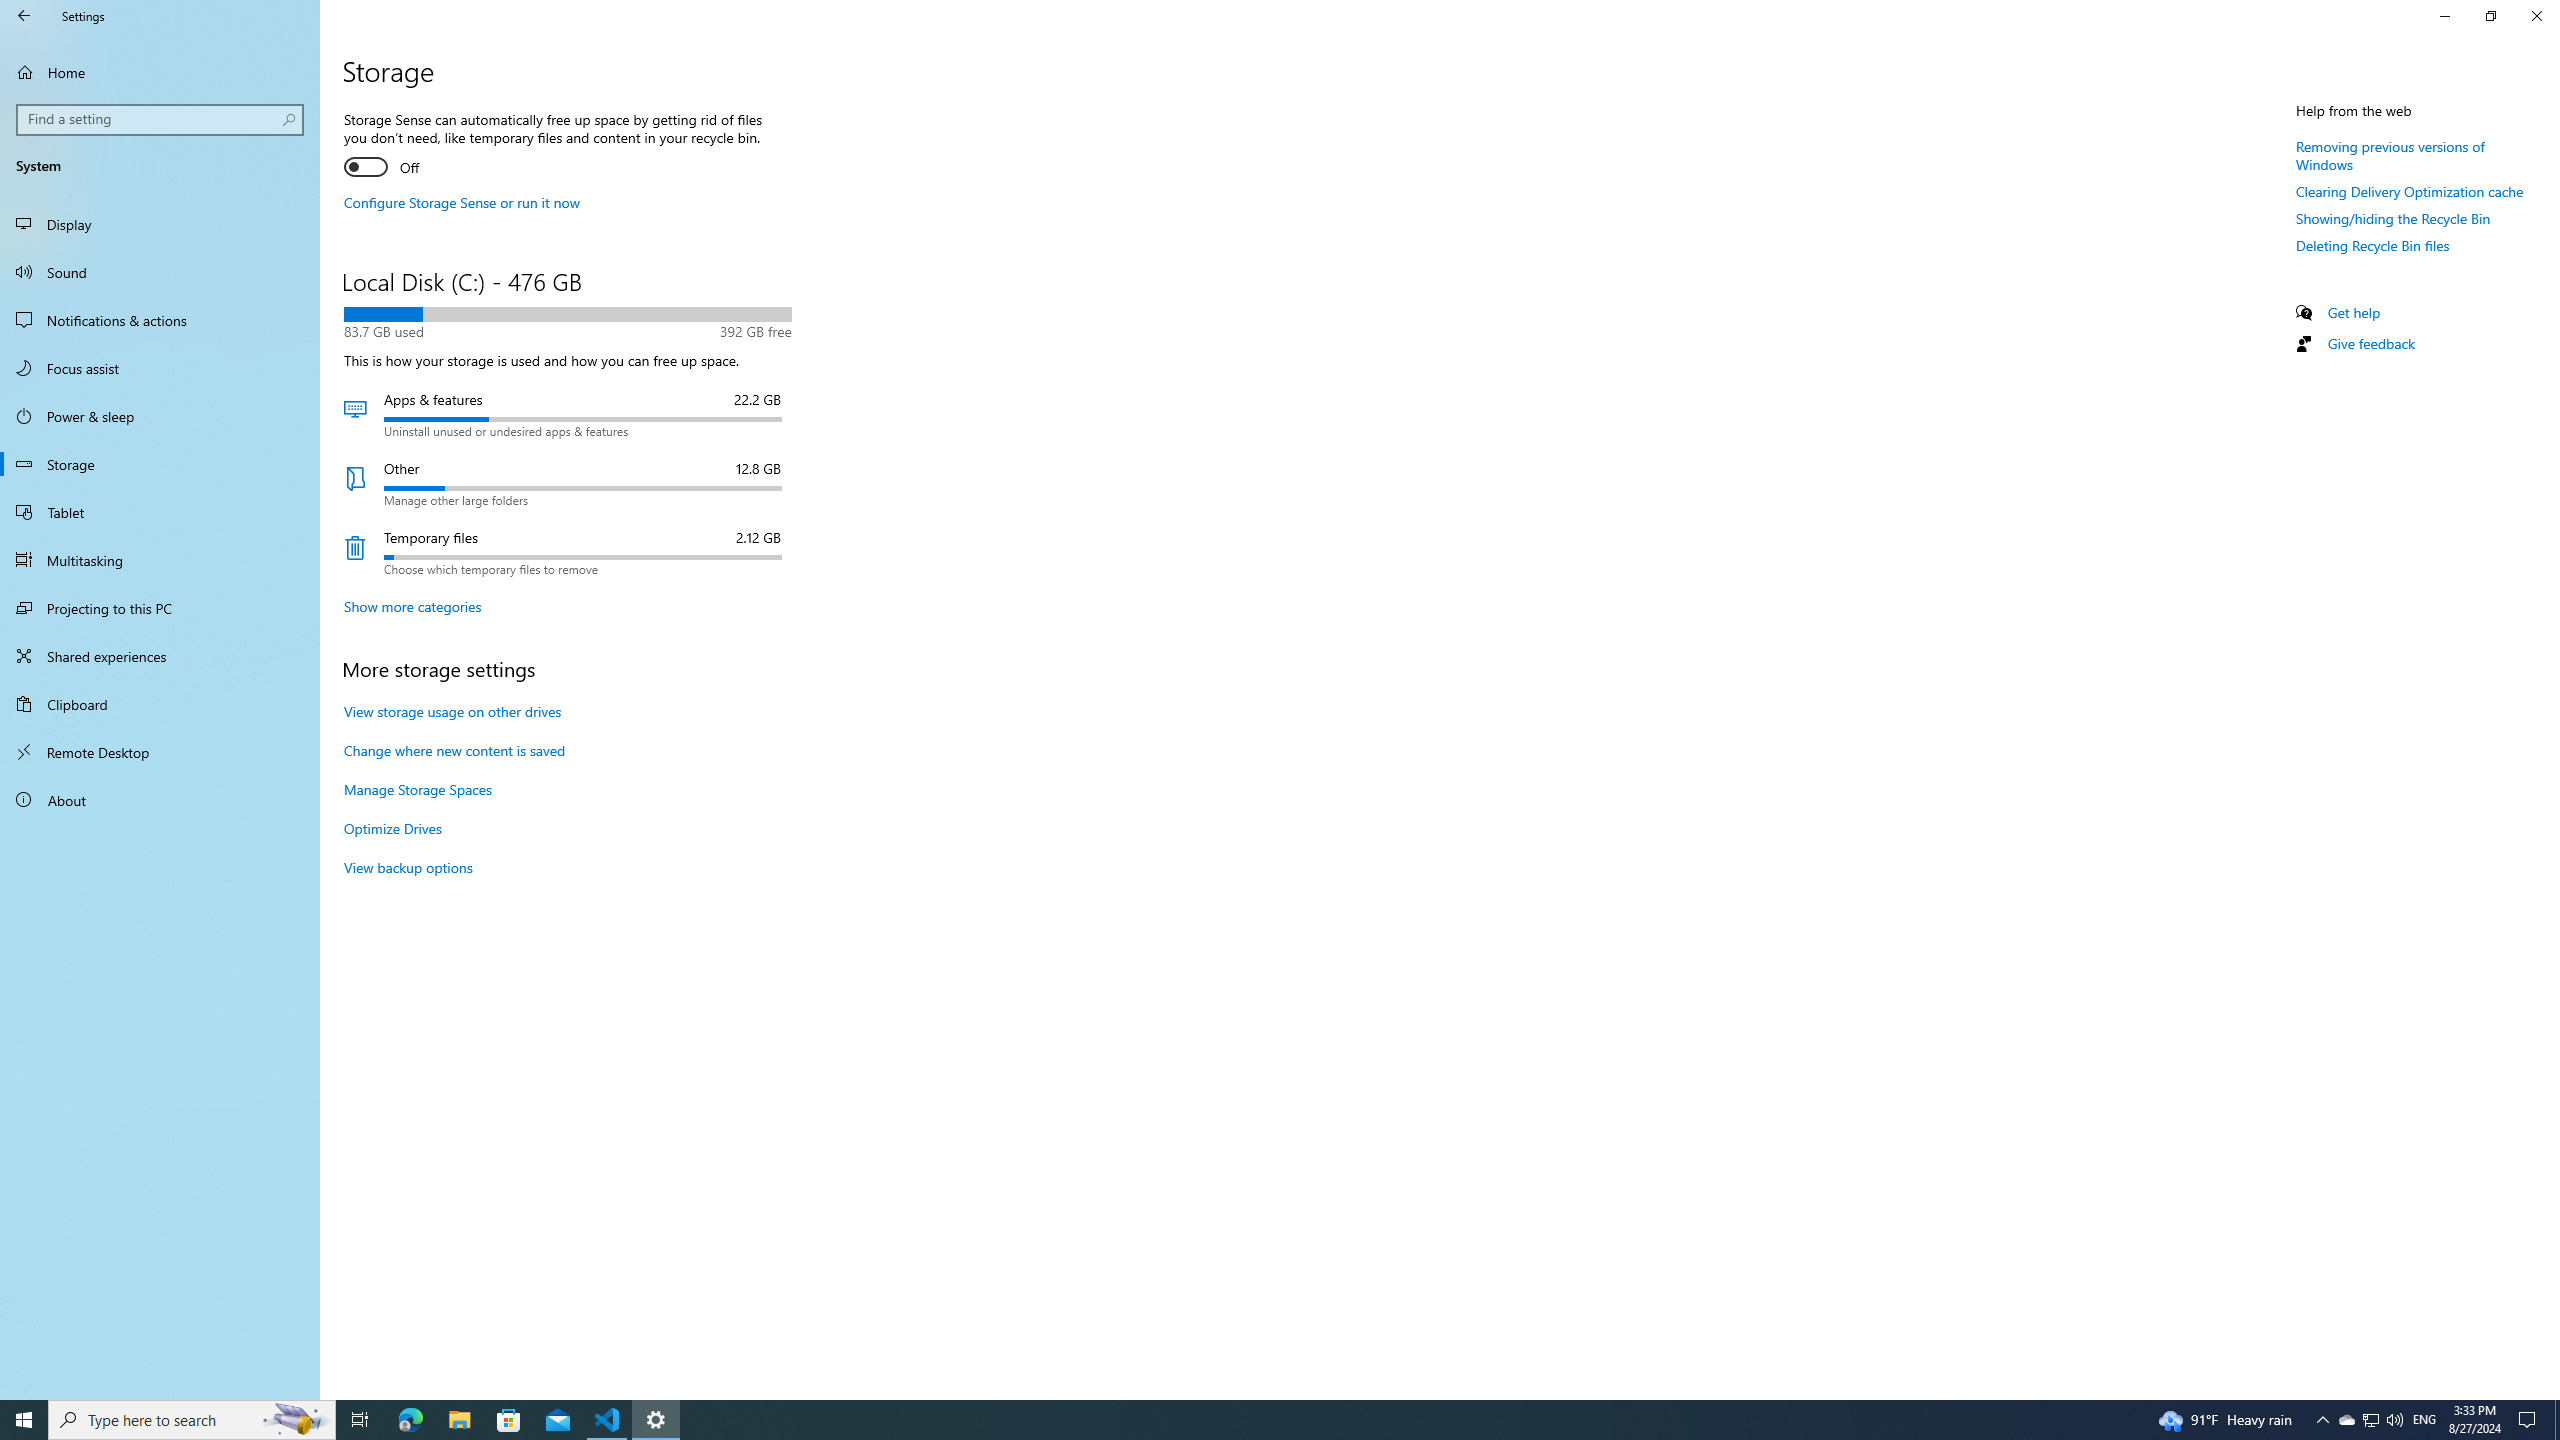 The width and height of the screenshot is (2560, 1440). What do you see at coordinates (2346, 1420) in the screenshot?
I see `Type here to search` at bounding box center [2346, 1420].